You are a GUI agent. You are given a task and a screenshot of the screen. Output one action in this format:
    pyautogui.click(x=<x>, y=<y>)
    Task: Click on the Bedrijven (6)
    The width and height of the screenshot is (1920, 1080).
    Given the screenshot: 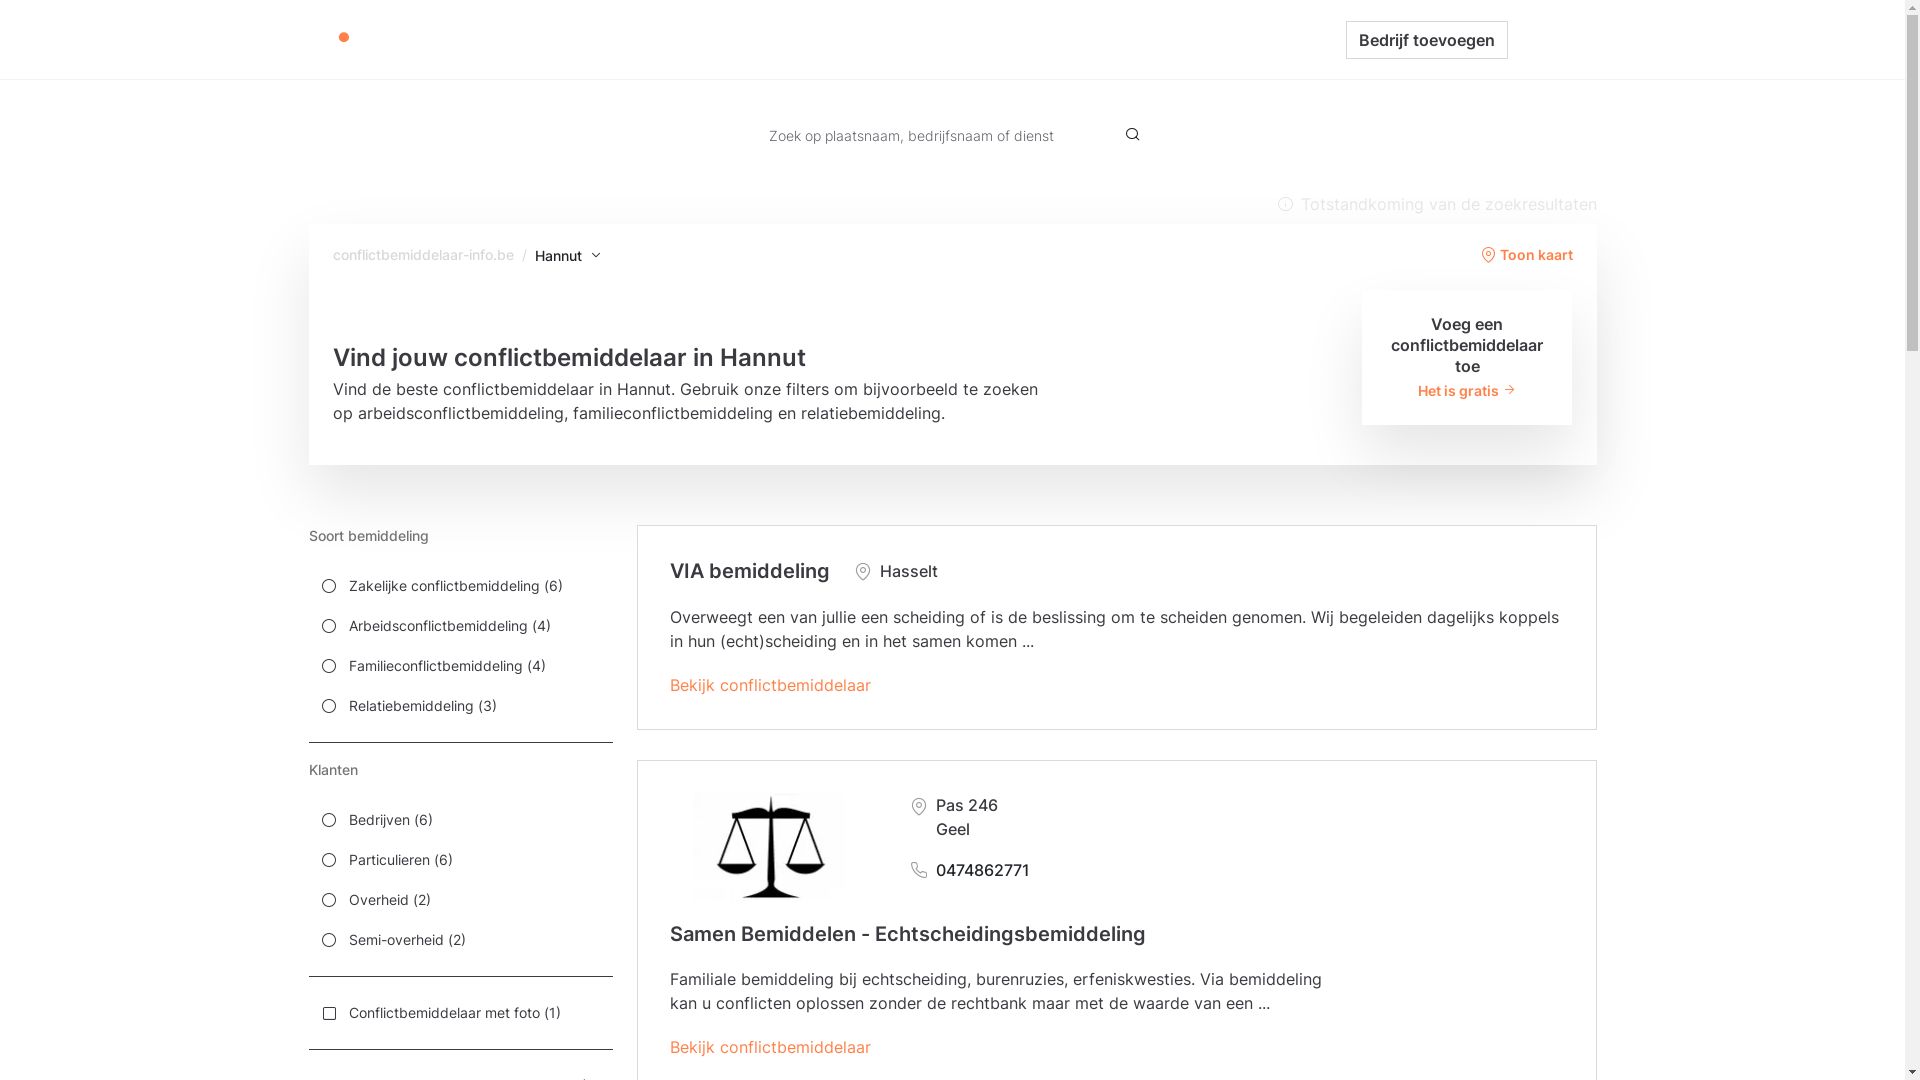 What is the action you would take?
    pyautogui.click(x=460, y=820)
    